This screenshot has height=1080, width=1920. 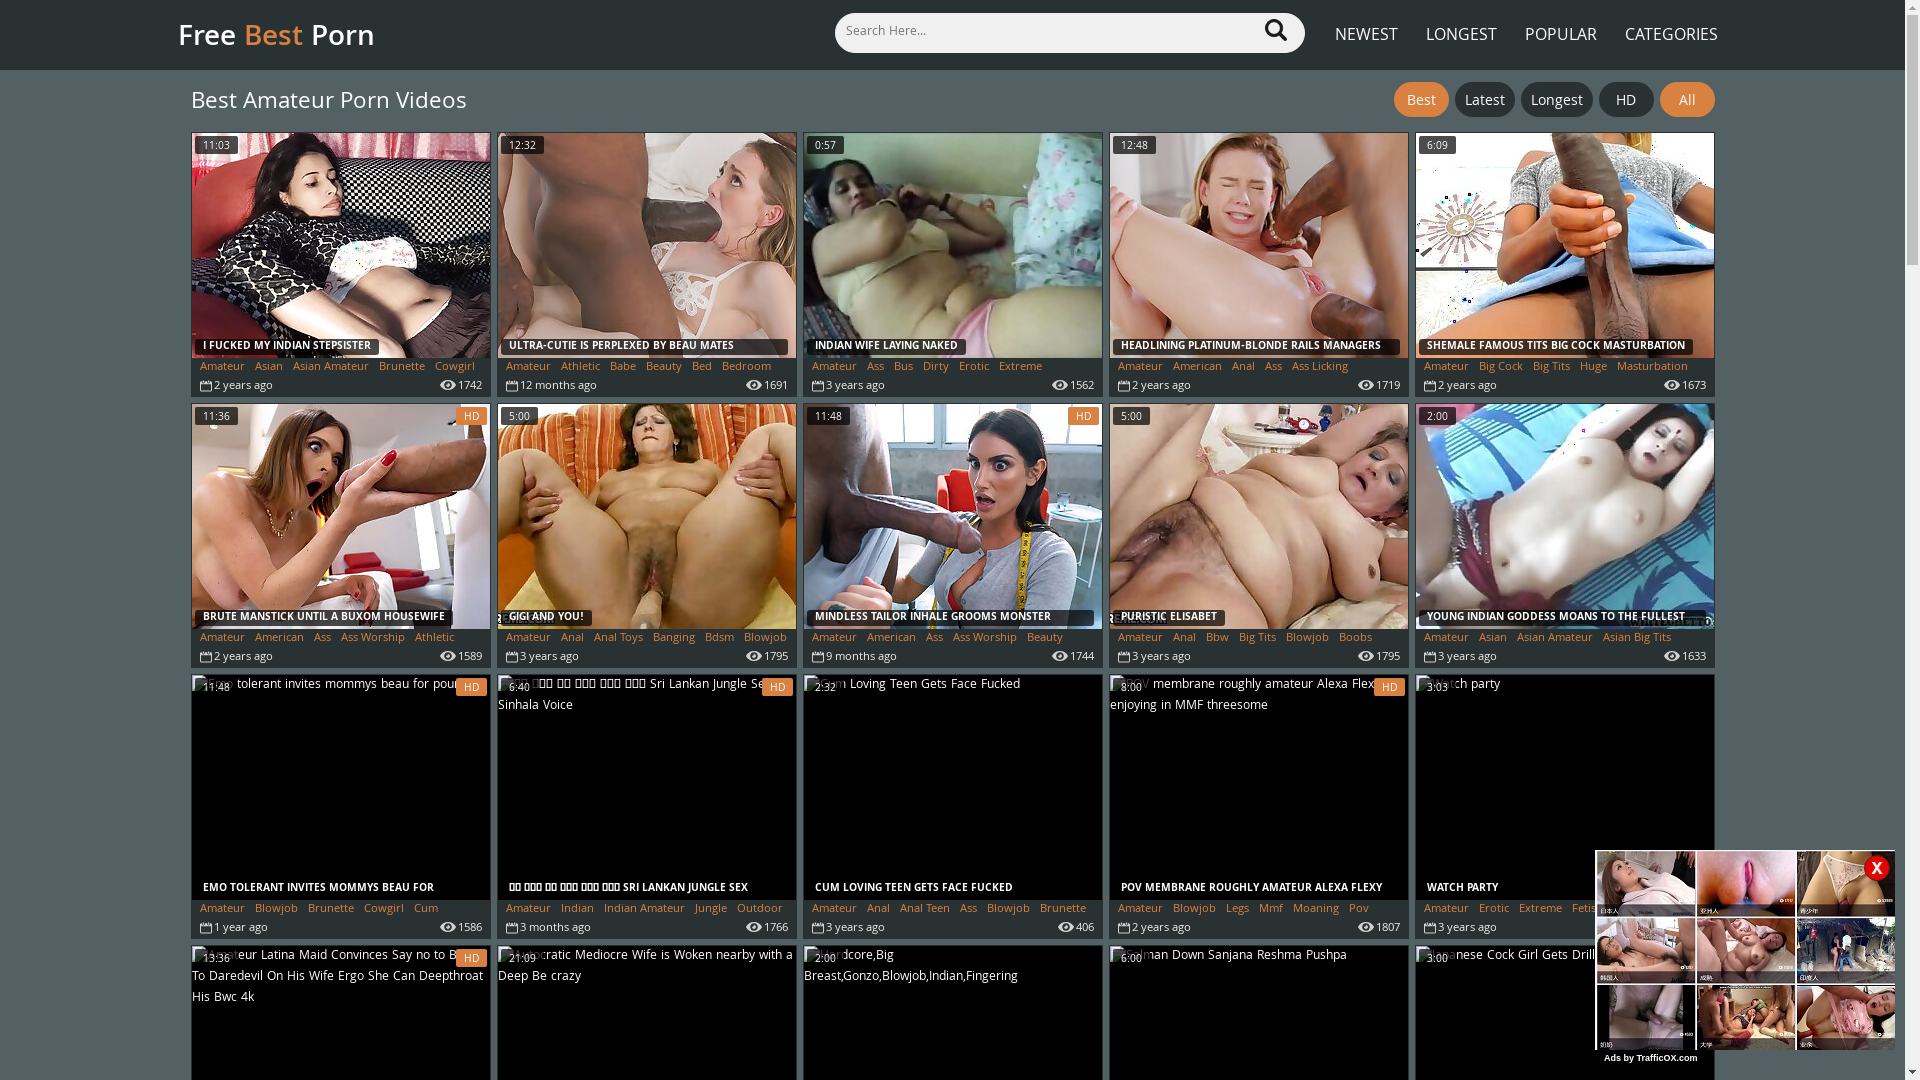 I want to click on American, so click(x=1196, y=368).